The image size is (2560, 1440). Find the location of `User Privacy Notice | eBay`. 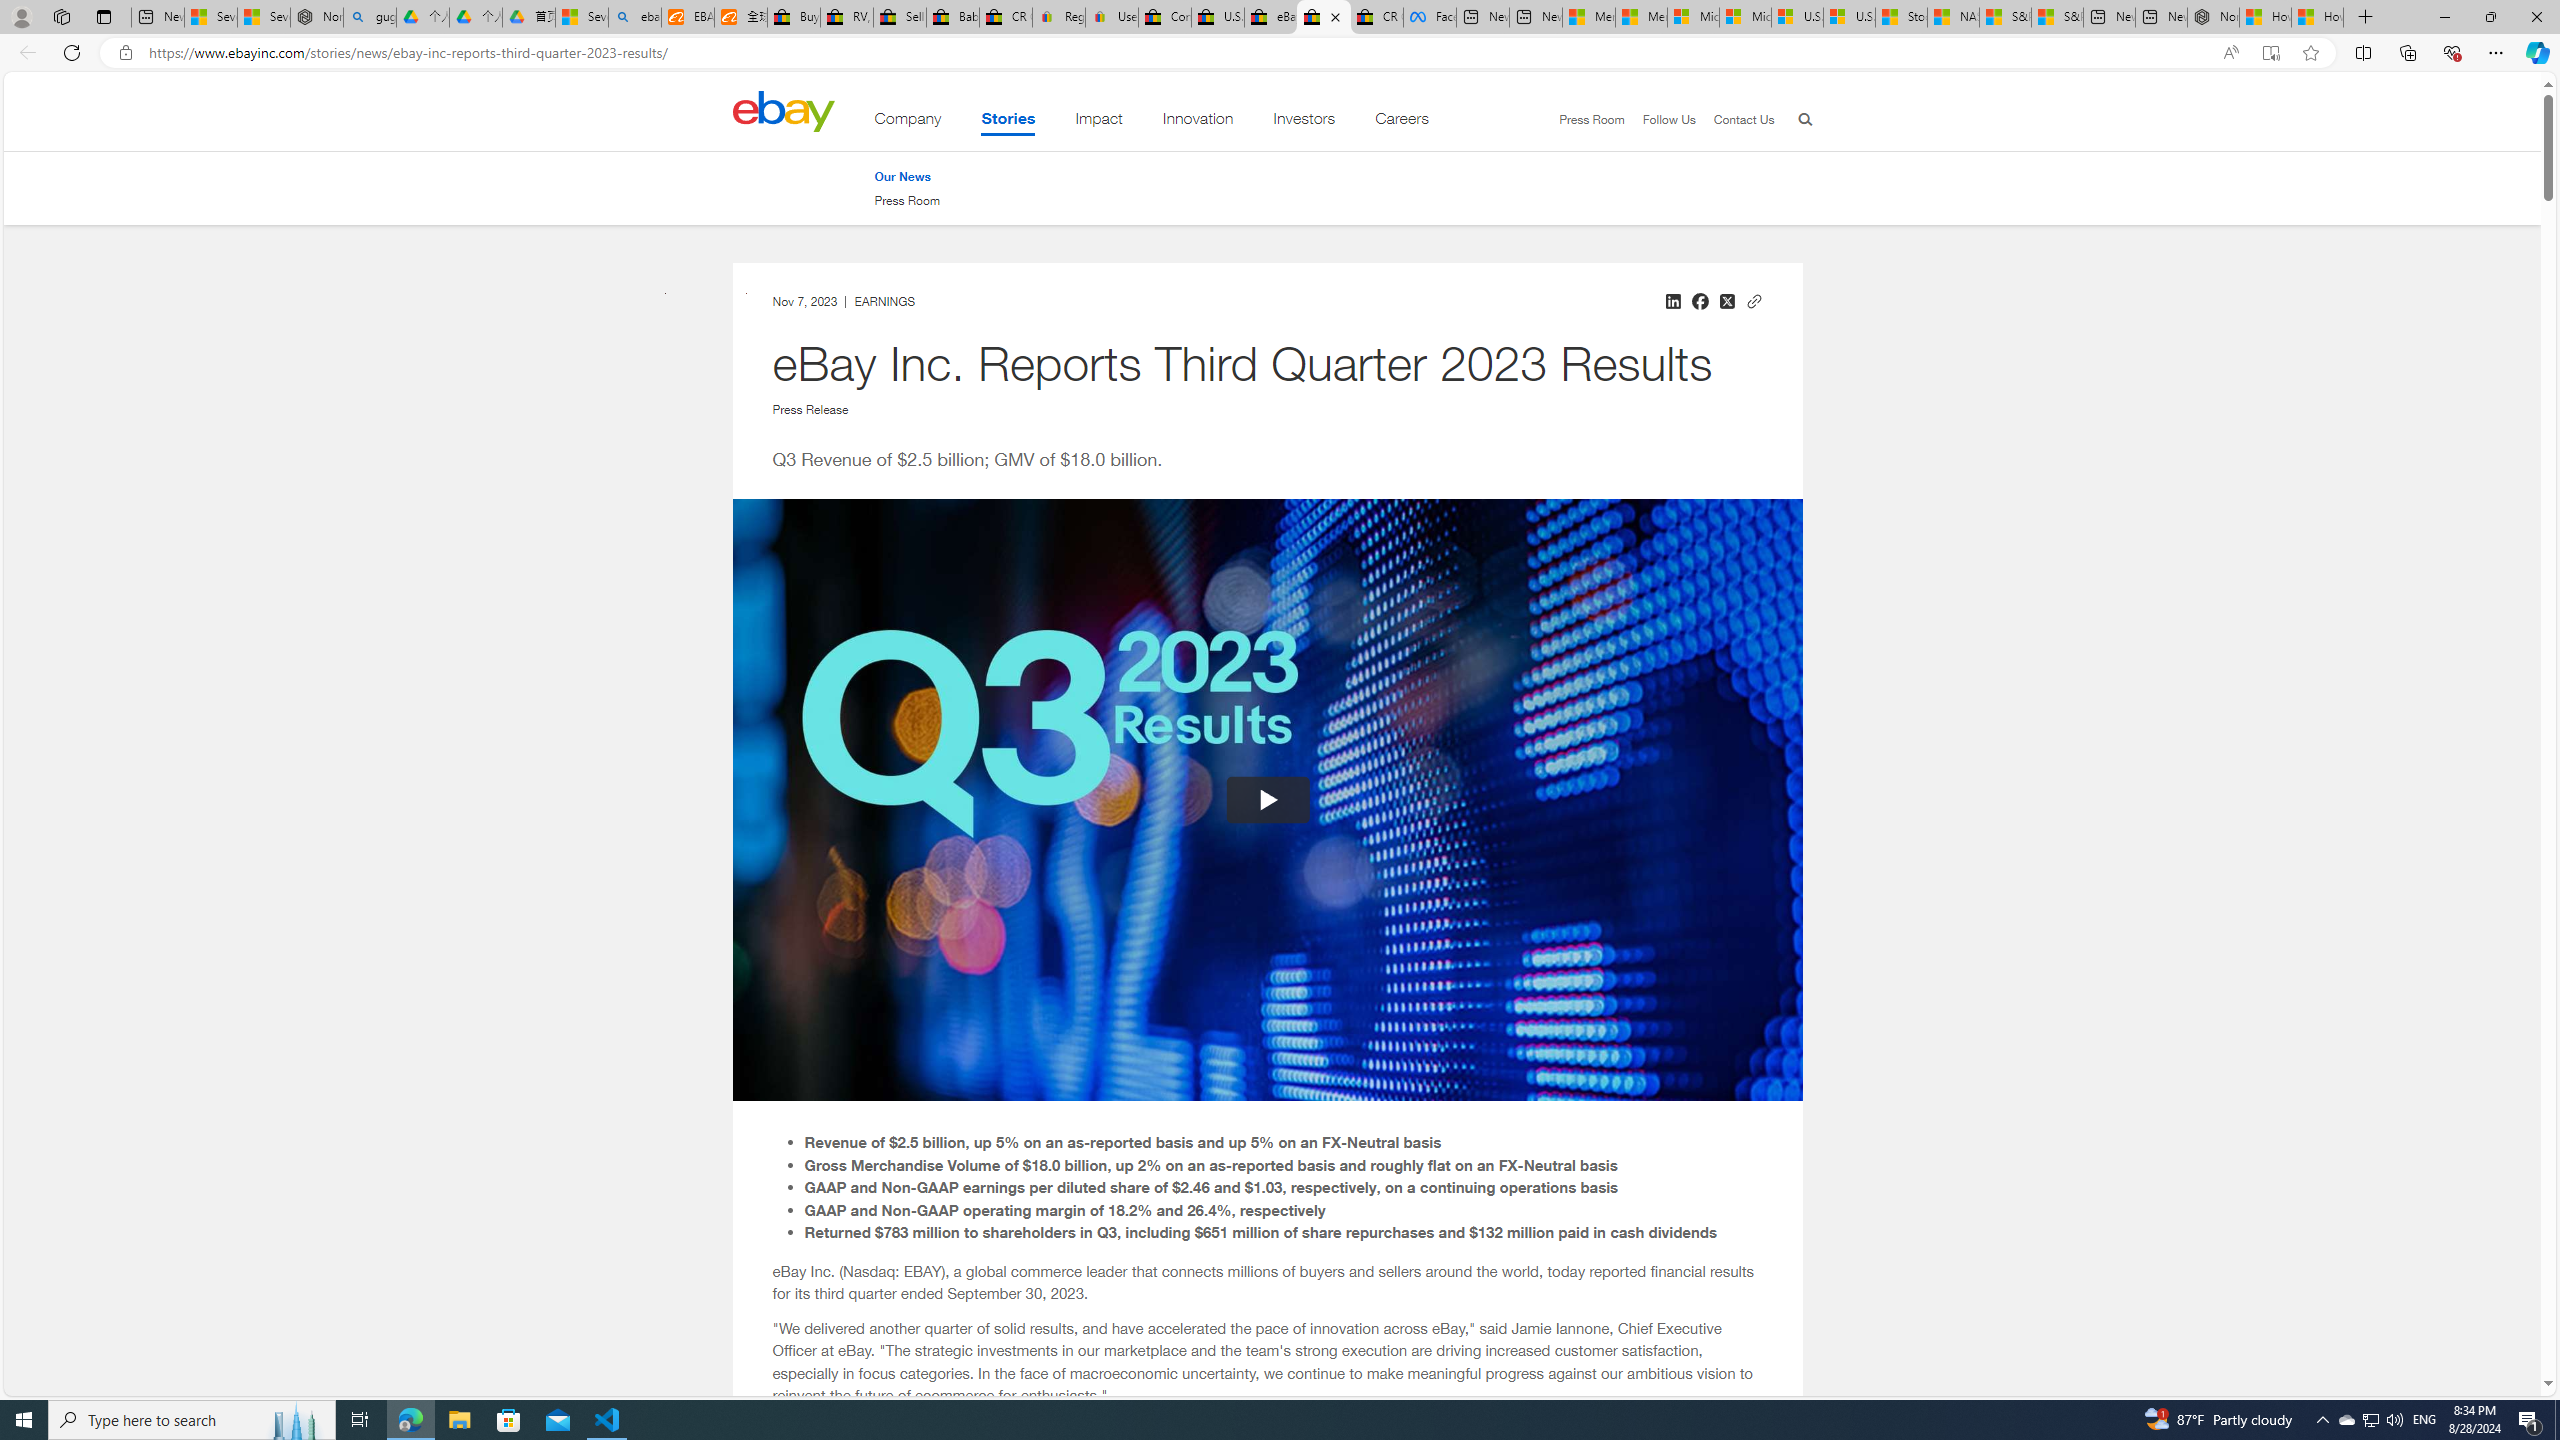

User Privacy Notice | eBay is located at coordinates (1112, 17).